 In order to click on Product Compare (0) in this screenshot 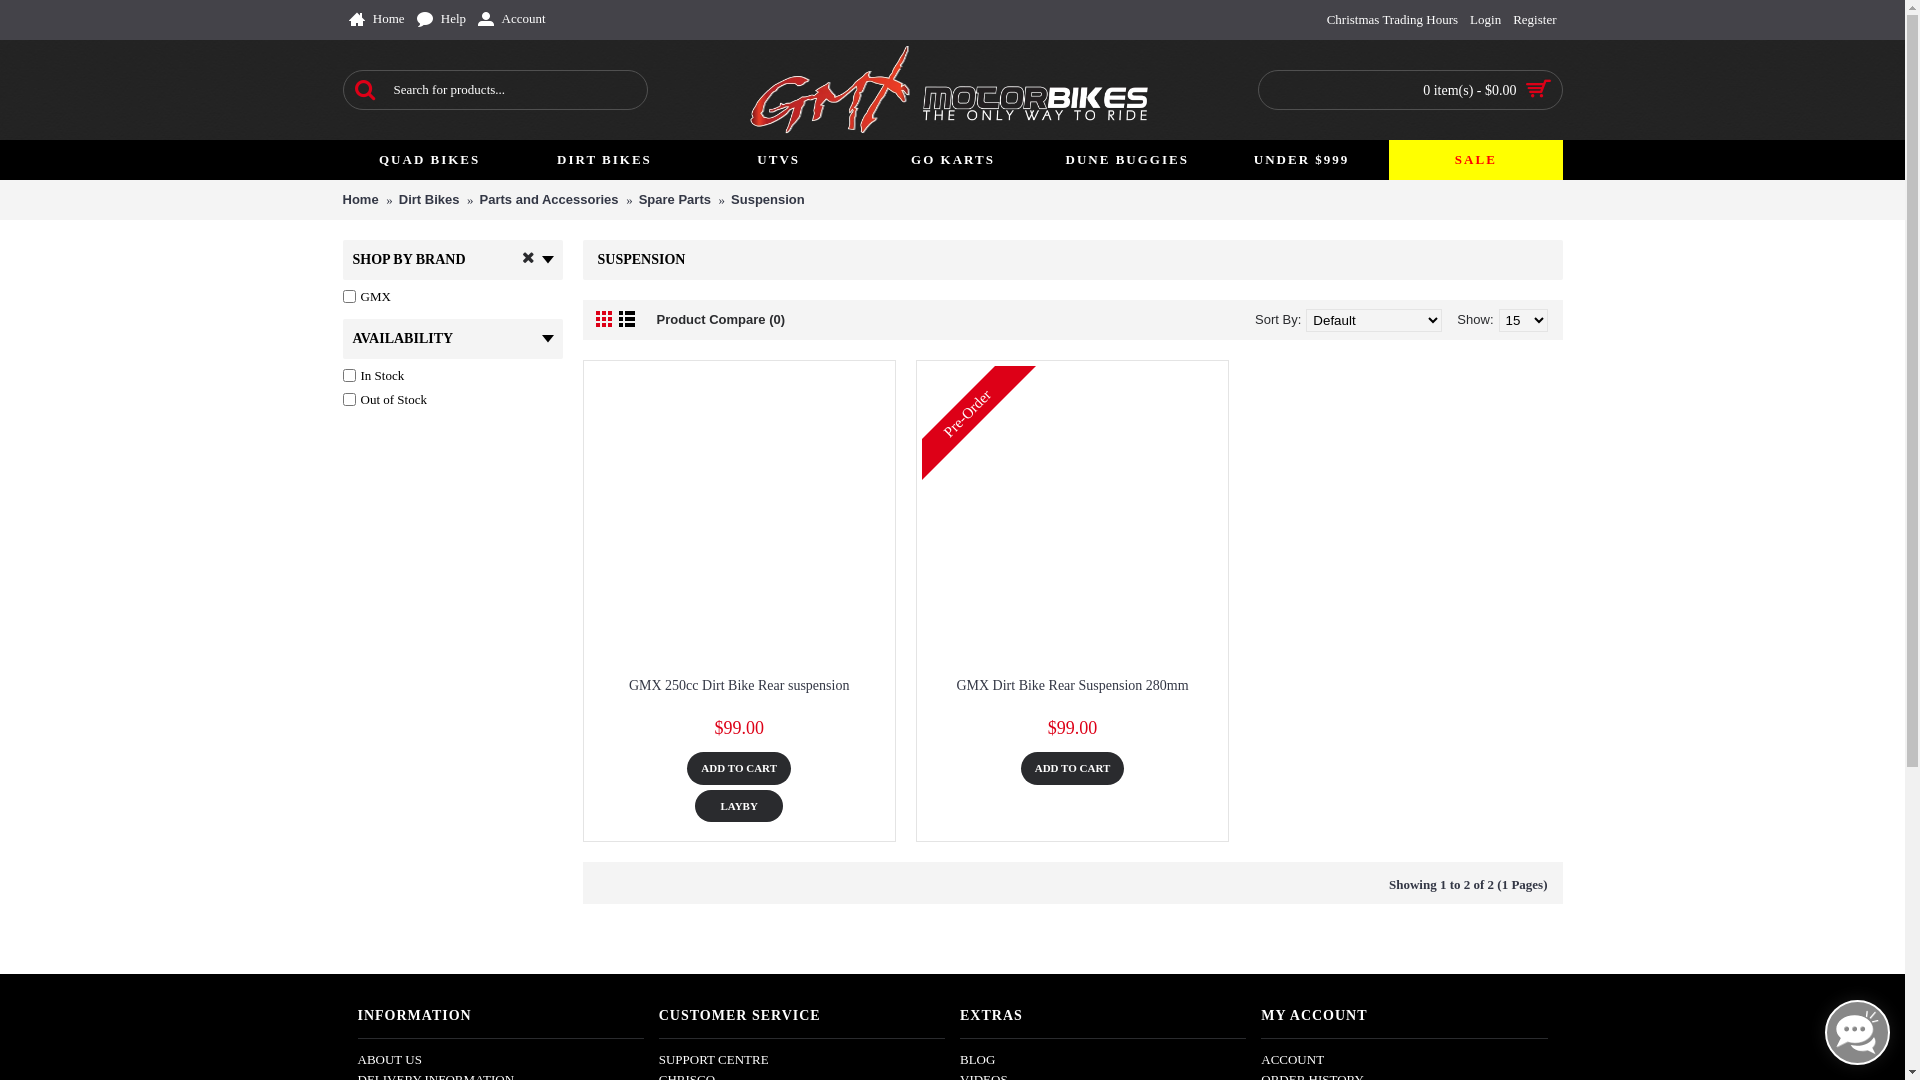, I will do `click(720, 320)`.